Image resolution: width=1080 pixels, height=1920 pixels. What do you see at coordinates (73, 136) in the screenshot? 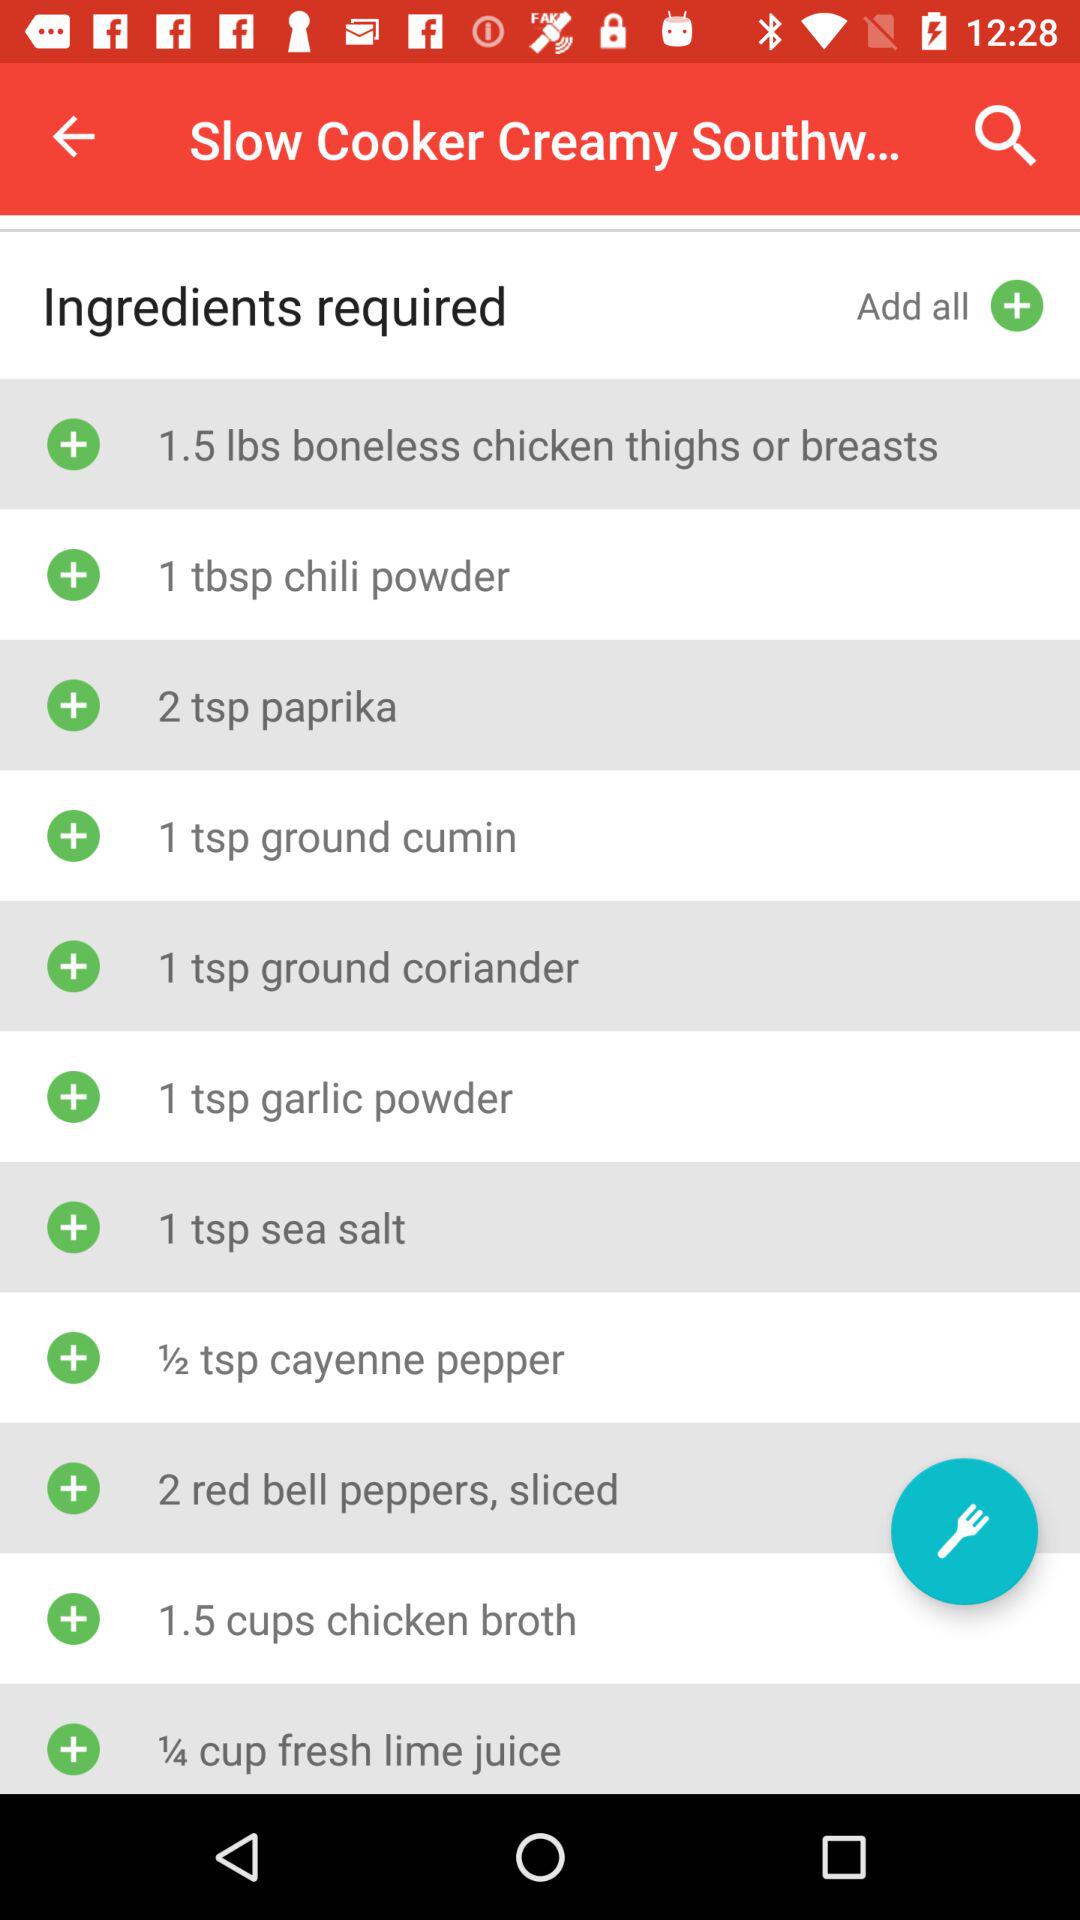
I see `turn off icon above the ingredients required item` at bounding box center [73, 136].